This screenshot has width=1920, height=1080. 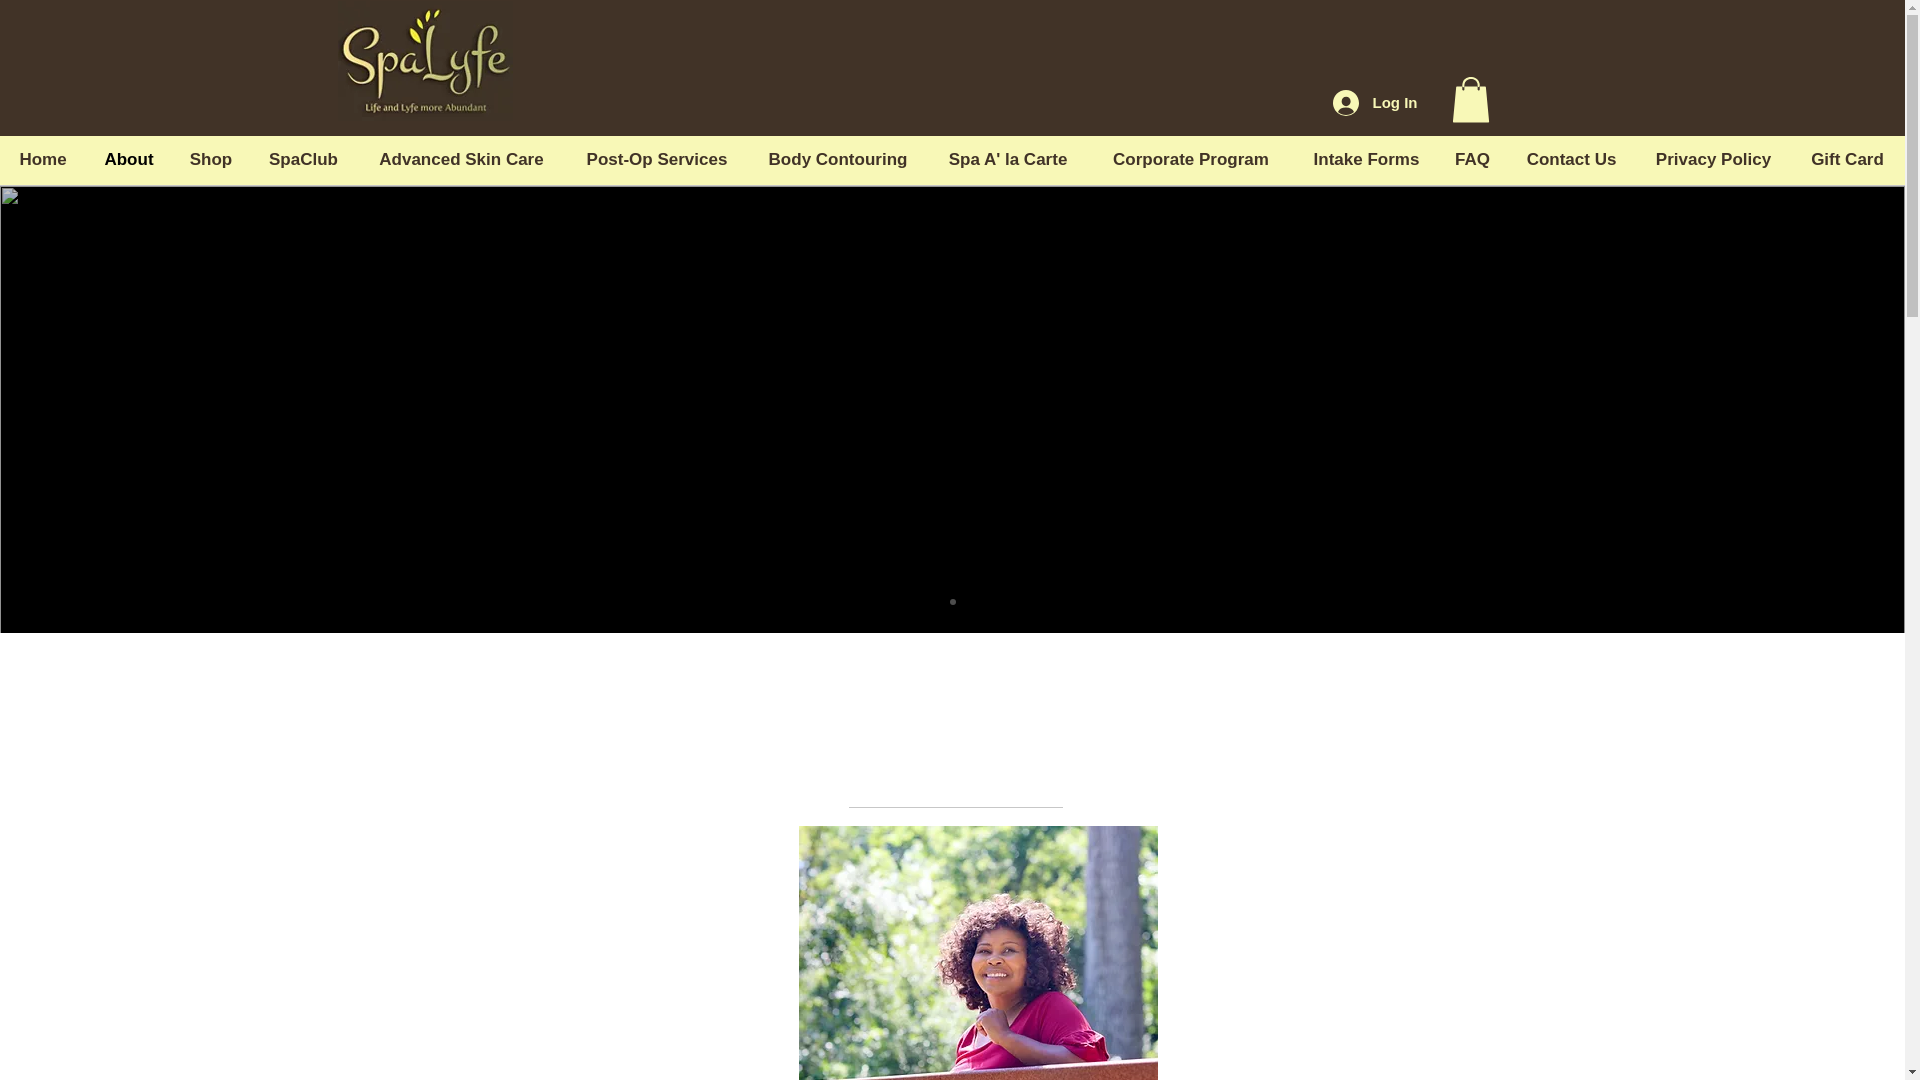 I want to click on Log In, so click(x=1374, y=103).